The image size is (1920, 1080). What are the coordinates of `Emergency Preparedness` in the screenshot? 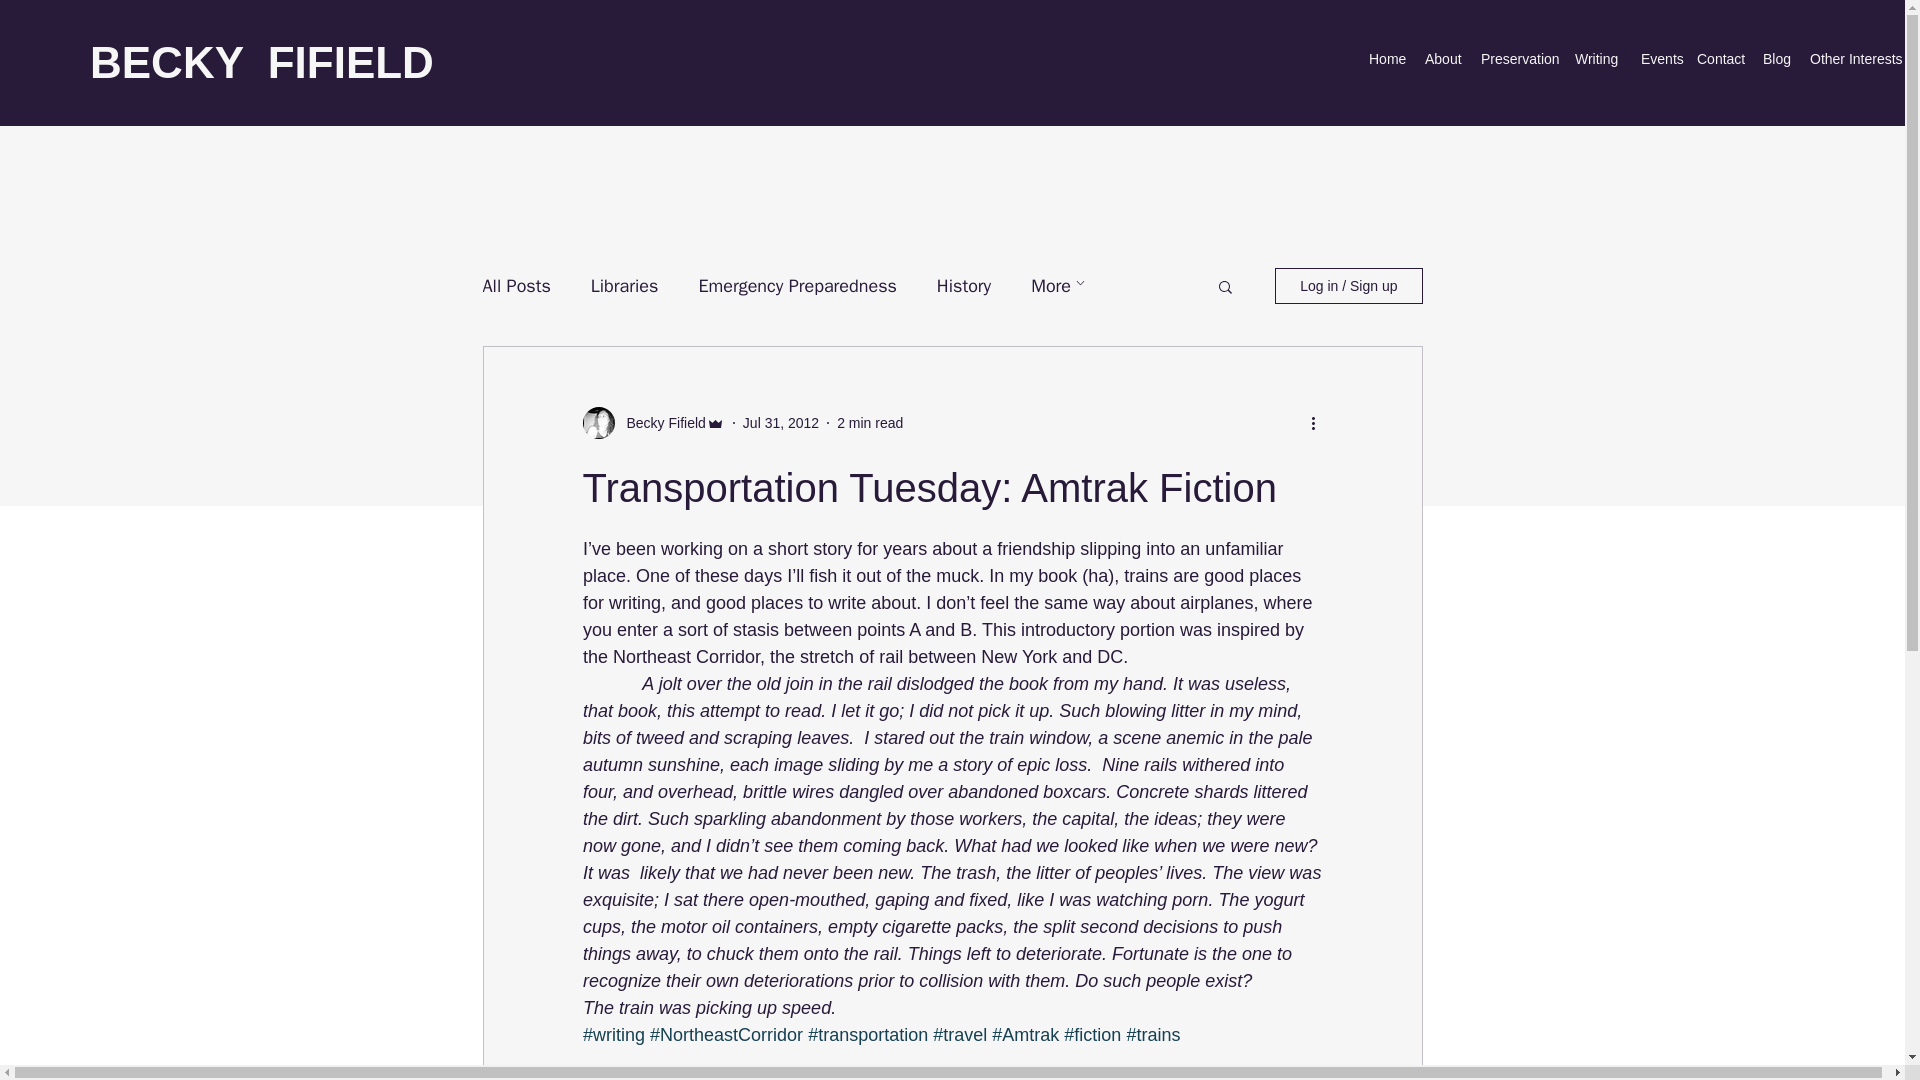 It's located at (797, 286).